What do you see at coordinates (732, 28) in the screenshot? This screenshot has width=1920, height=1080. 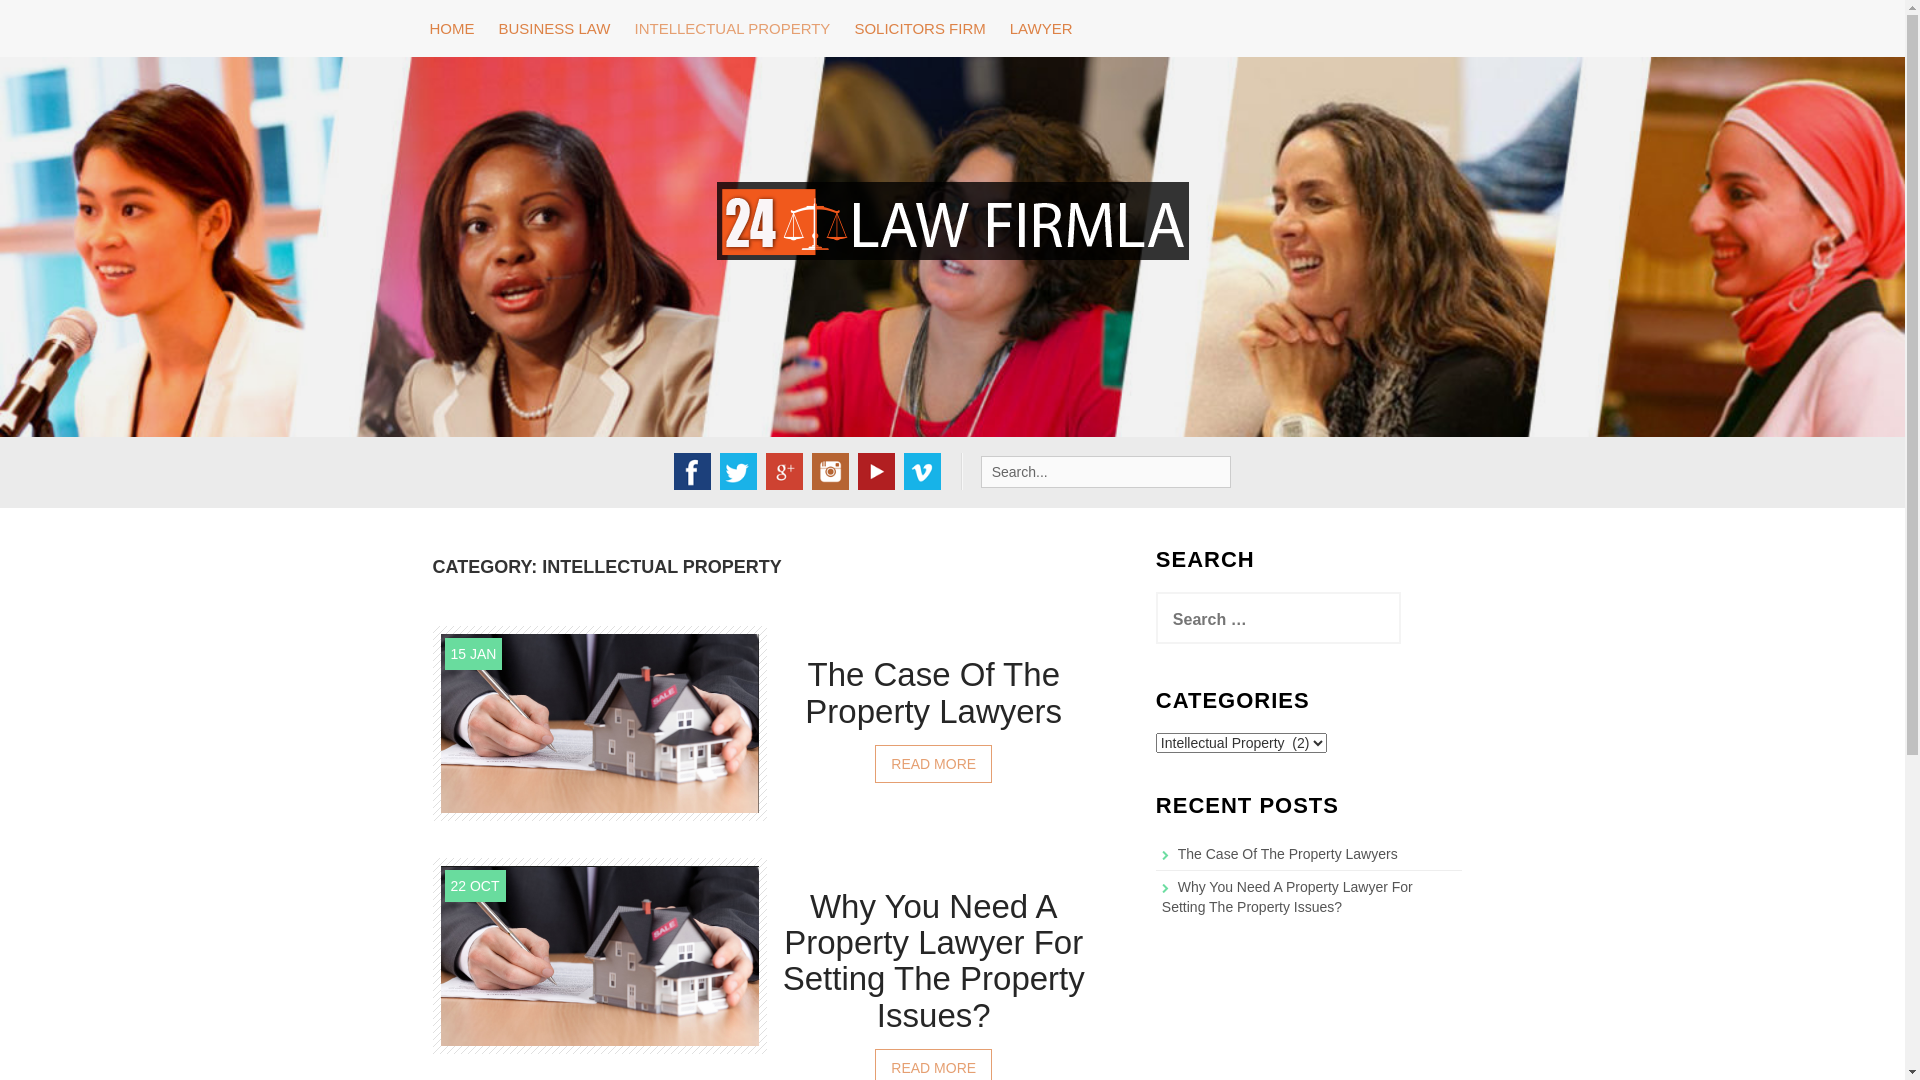 I see `INTELLECTUAL PROPERTY` at bounding box center [732, 28].